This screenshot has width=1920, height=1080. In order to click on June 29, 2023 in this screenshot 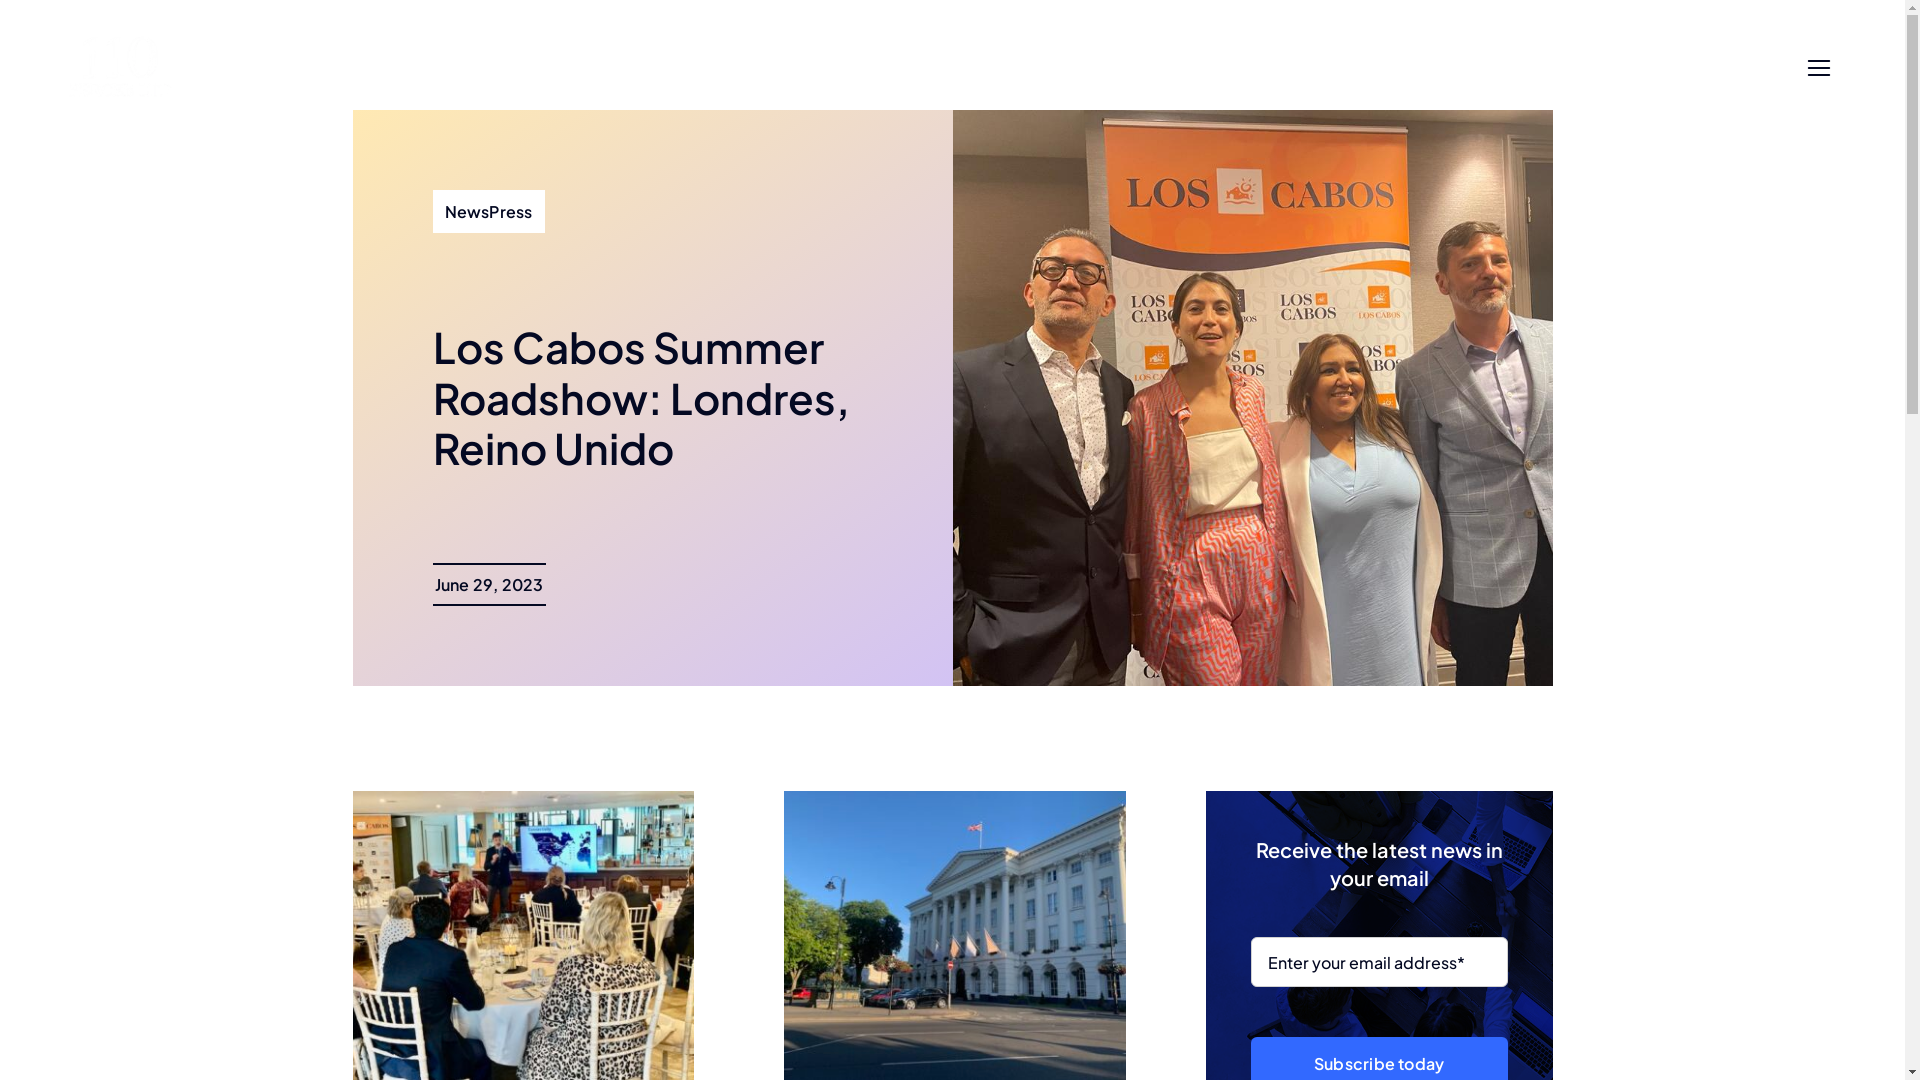, I will do `click(488, 584)`.